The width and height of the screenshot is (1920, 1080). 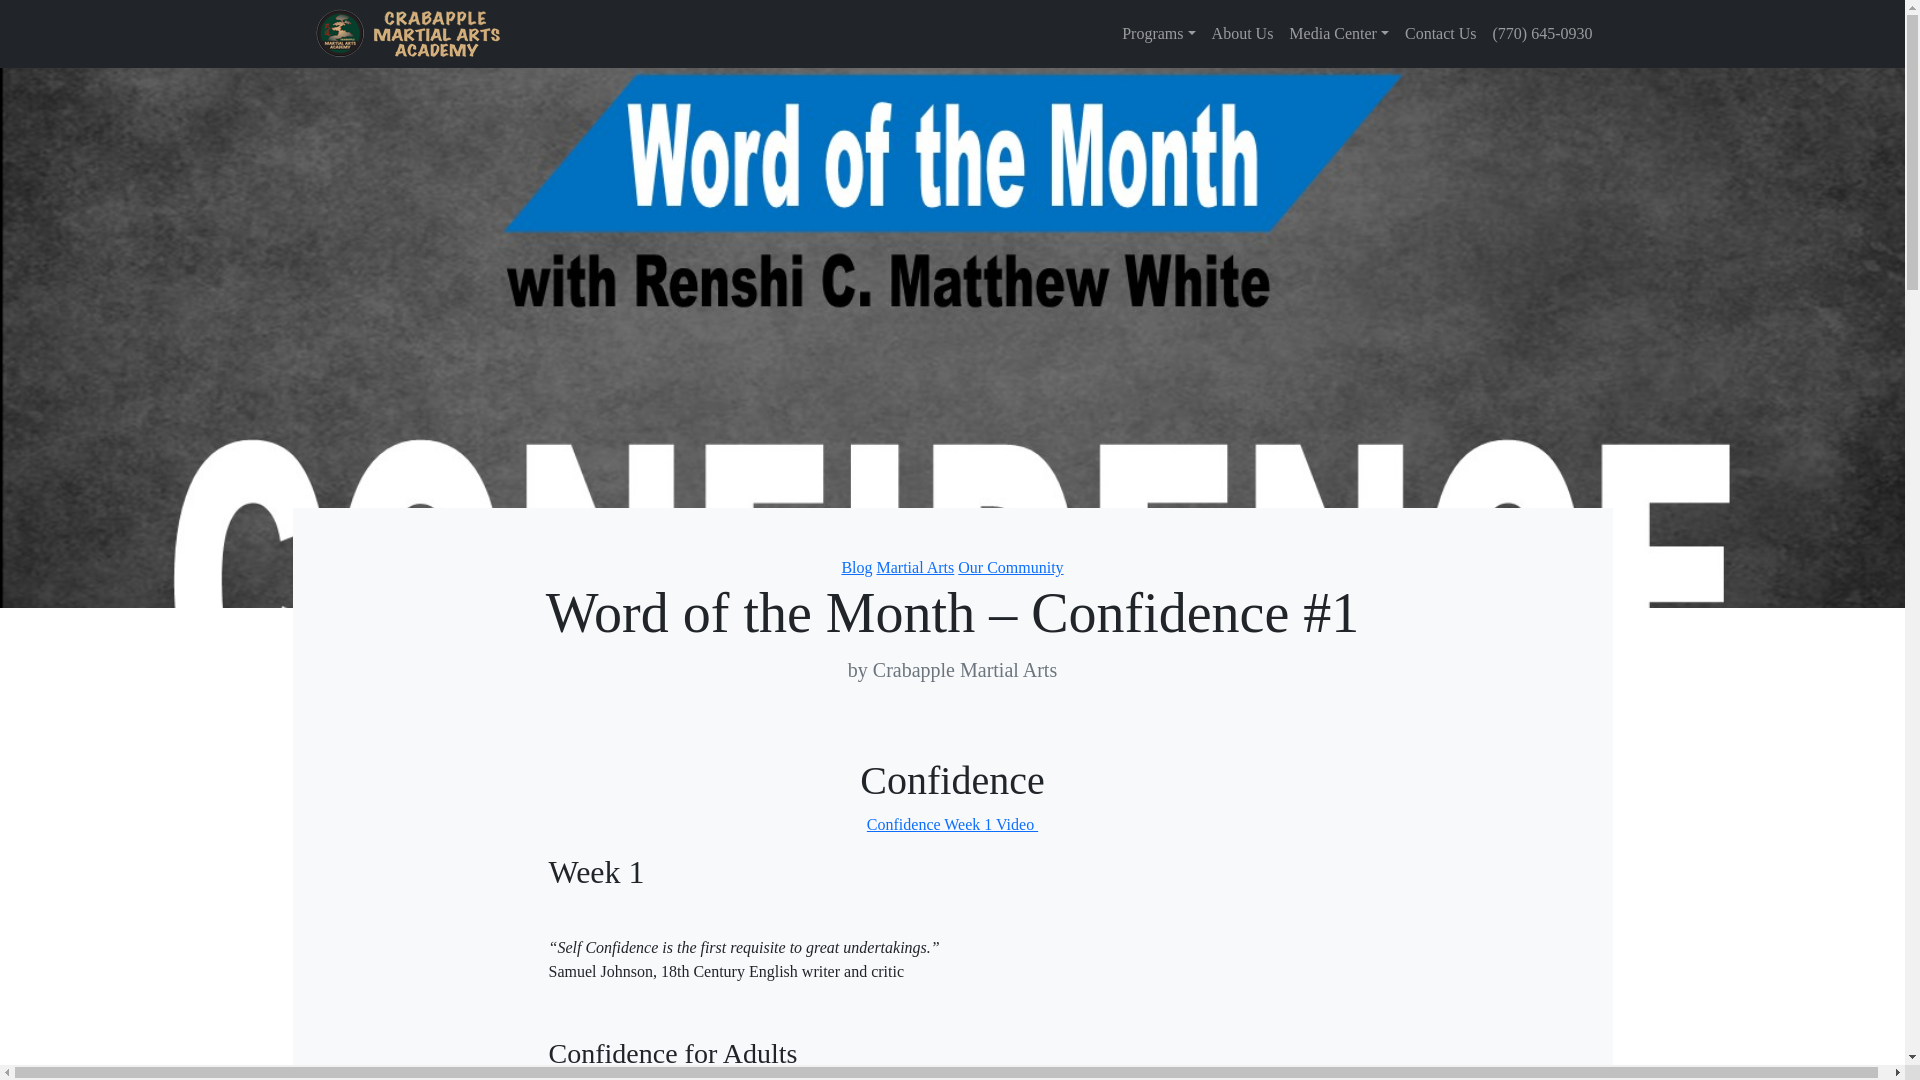 I want to click on Martial Arts, so click(x=914, y=567).